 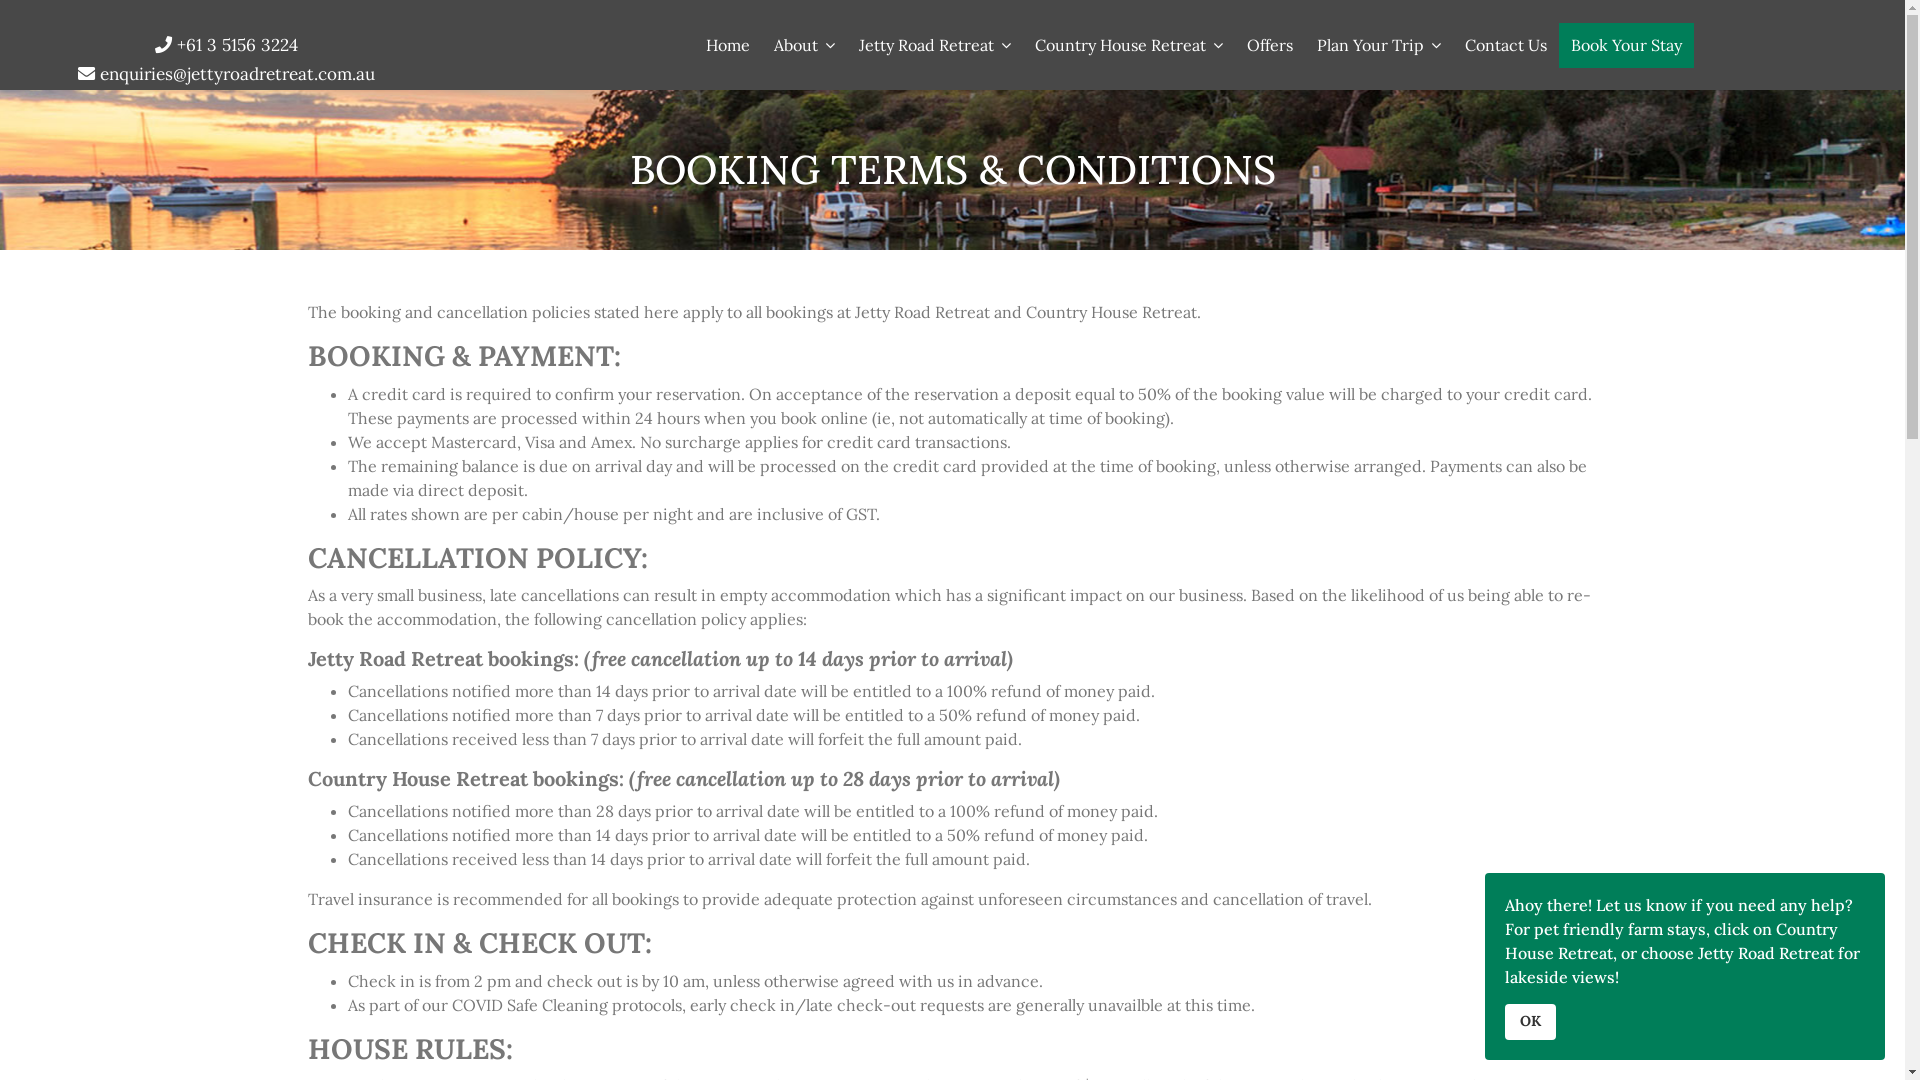 I want to click on Offers, so click(x=1270, y=45).